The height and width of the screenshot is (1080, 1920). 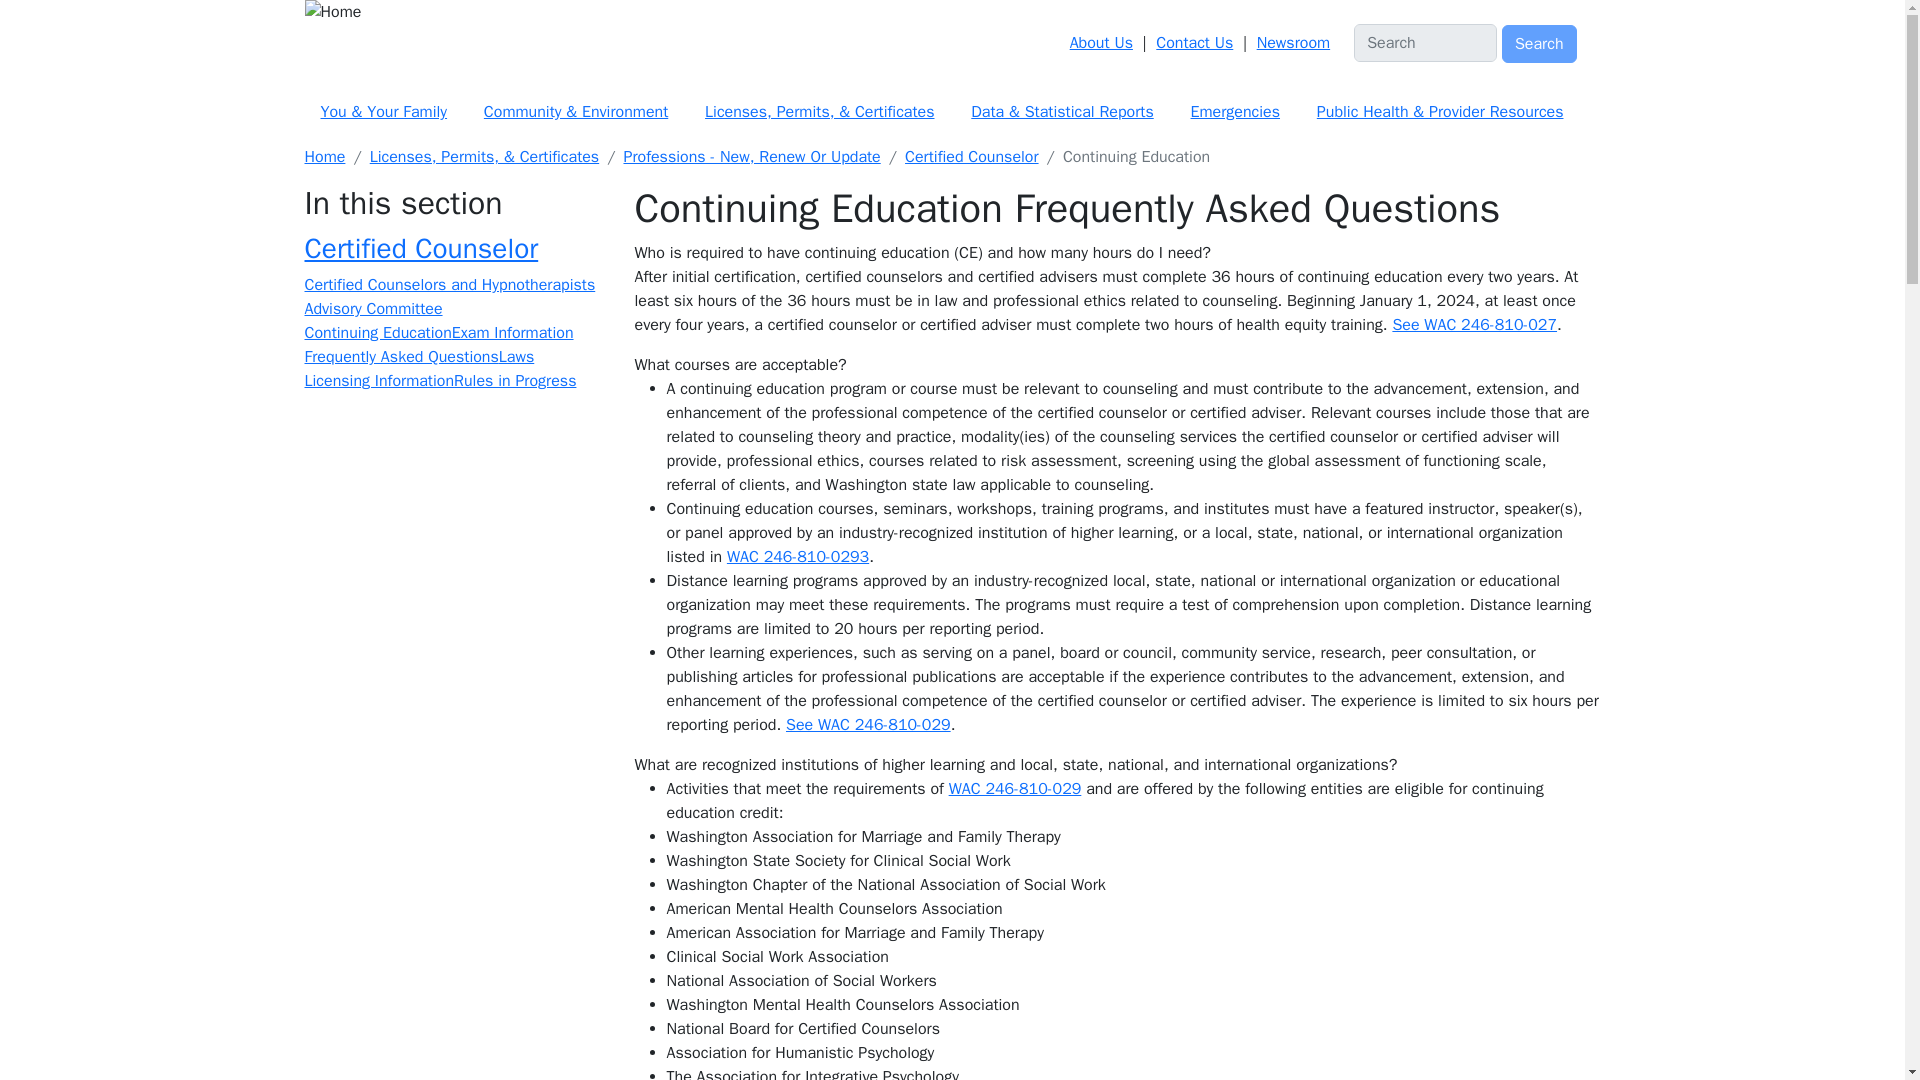 I want to click on Home, so click(x=939, y=12).